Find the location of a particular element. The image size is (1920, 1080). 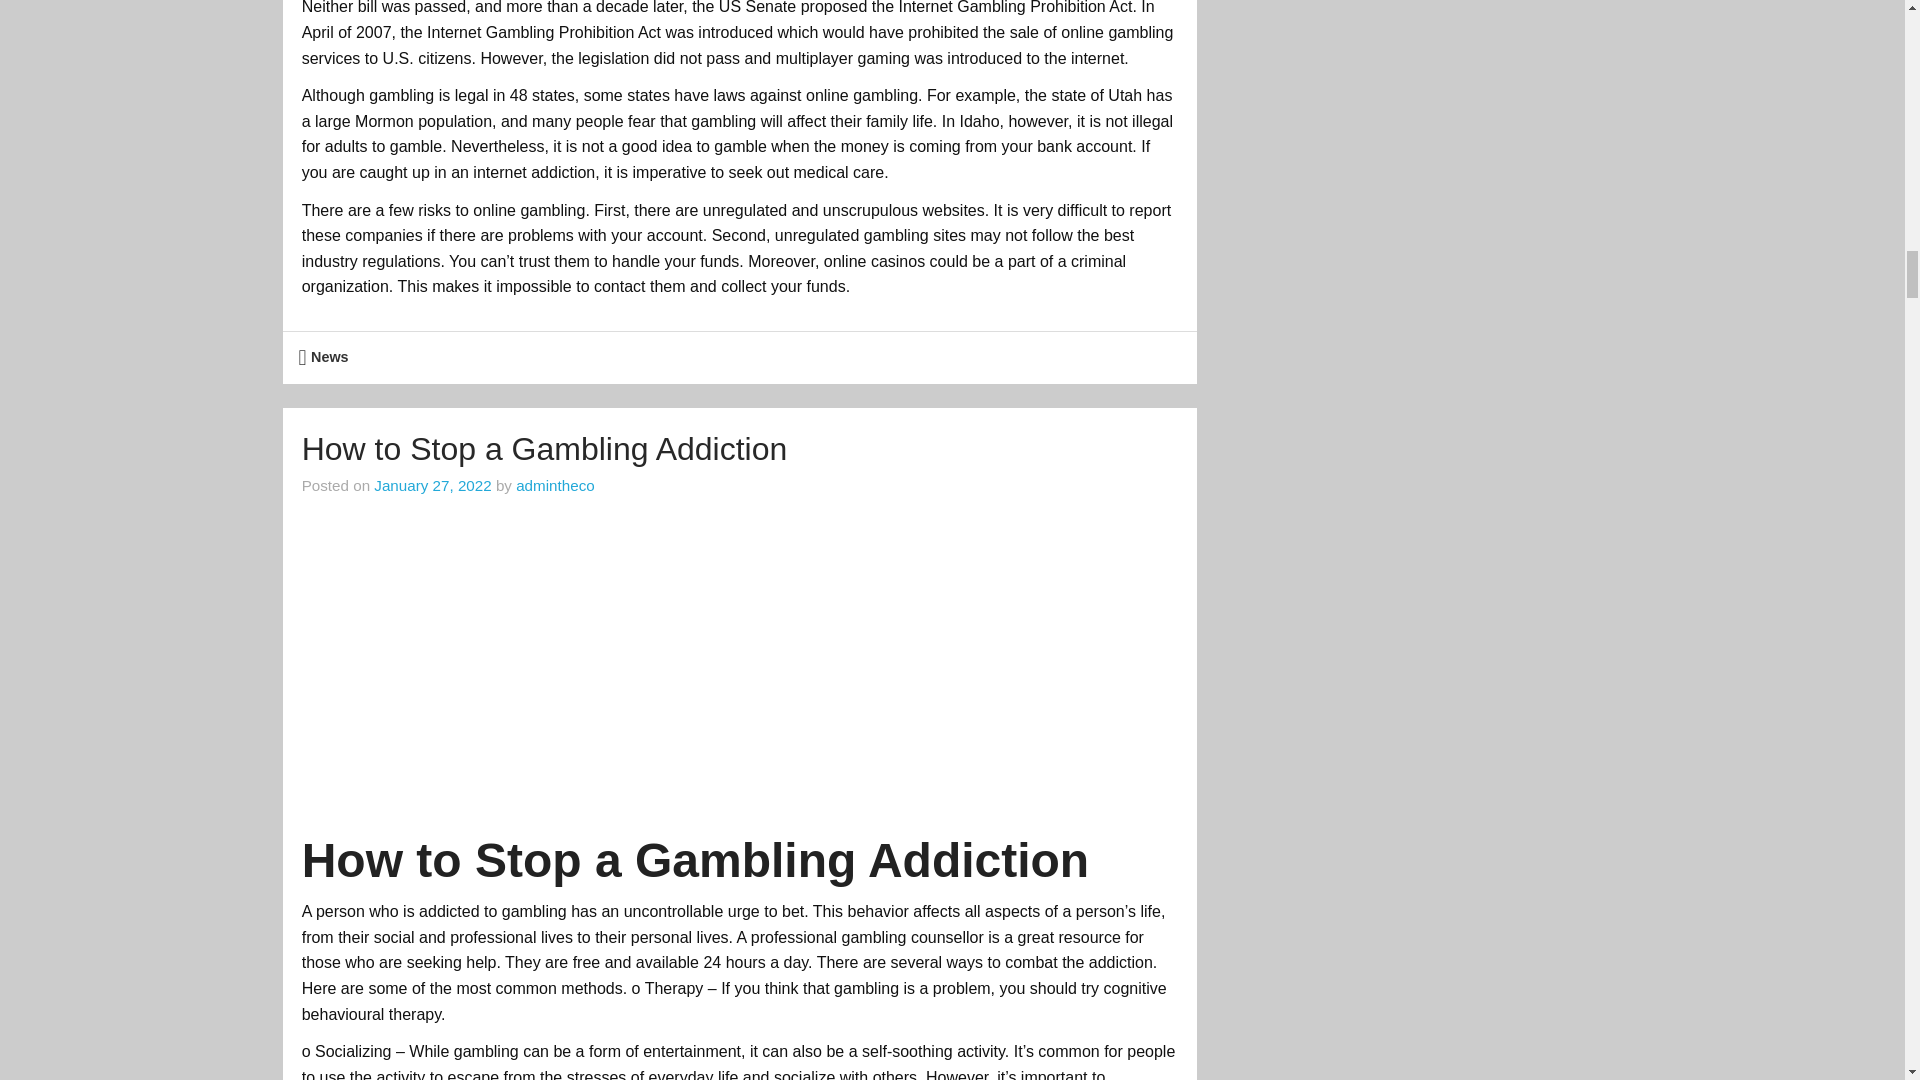

admintheco is located at coordinates (556, 485).